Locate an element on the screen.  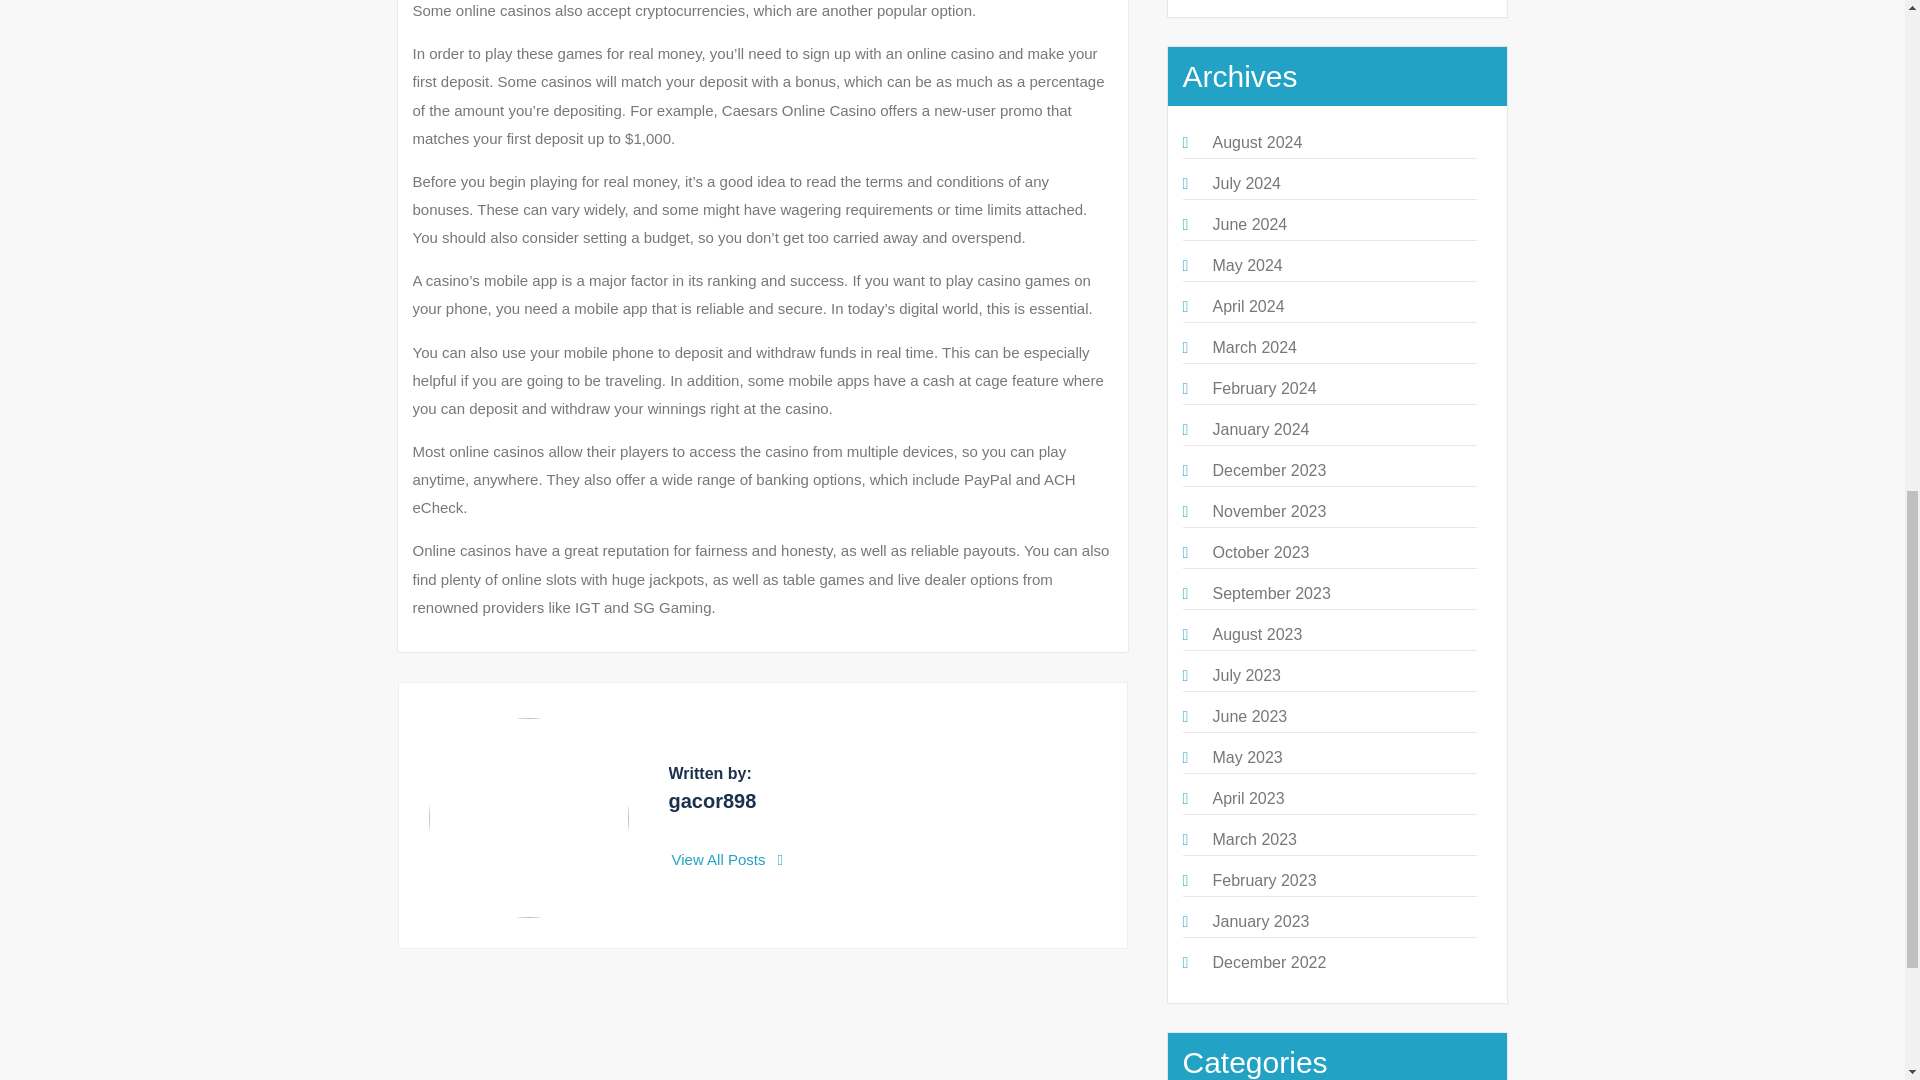
September 2023 is located at coordinates (1270, 593).